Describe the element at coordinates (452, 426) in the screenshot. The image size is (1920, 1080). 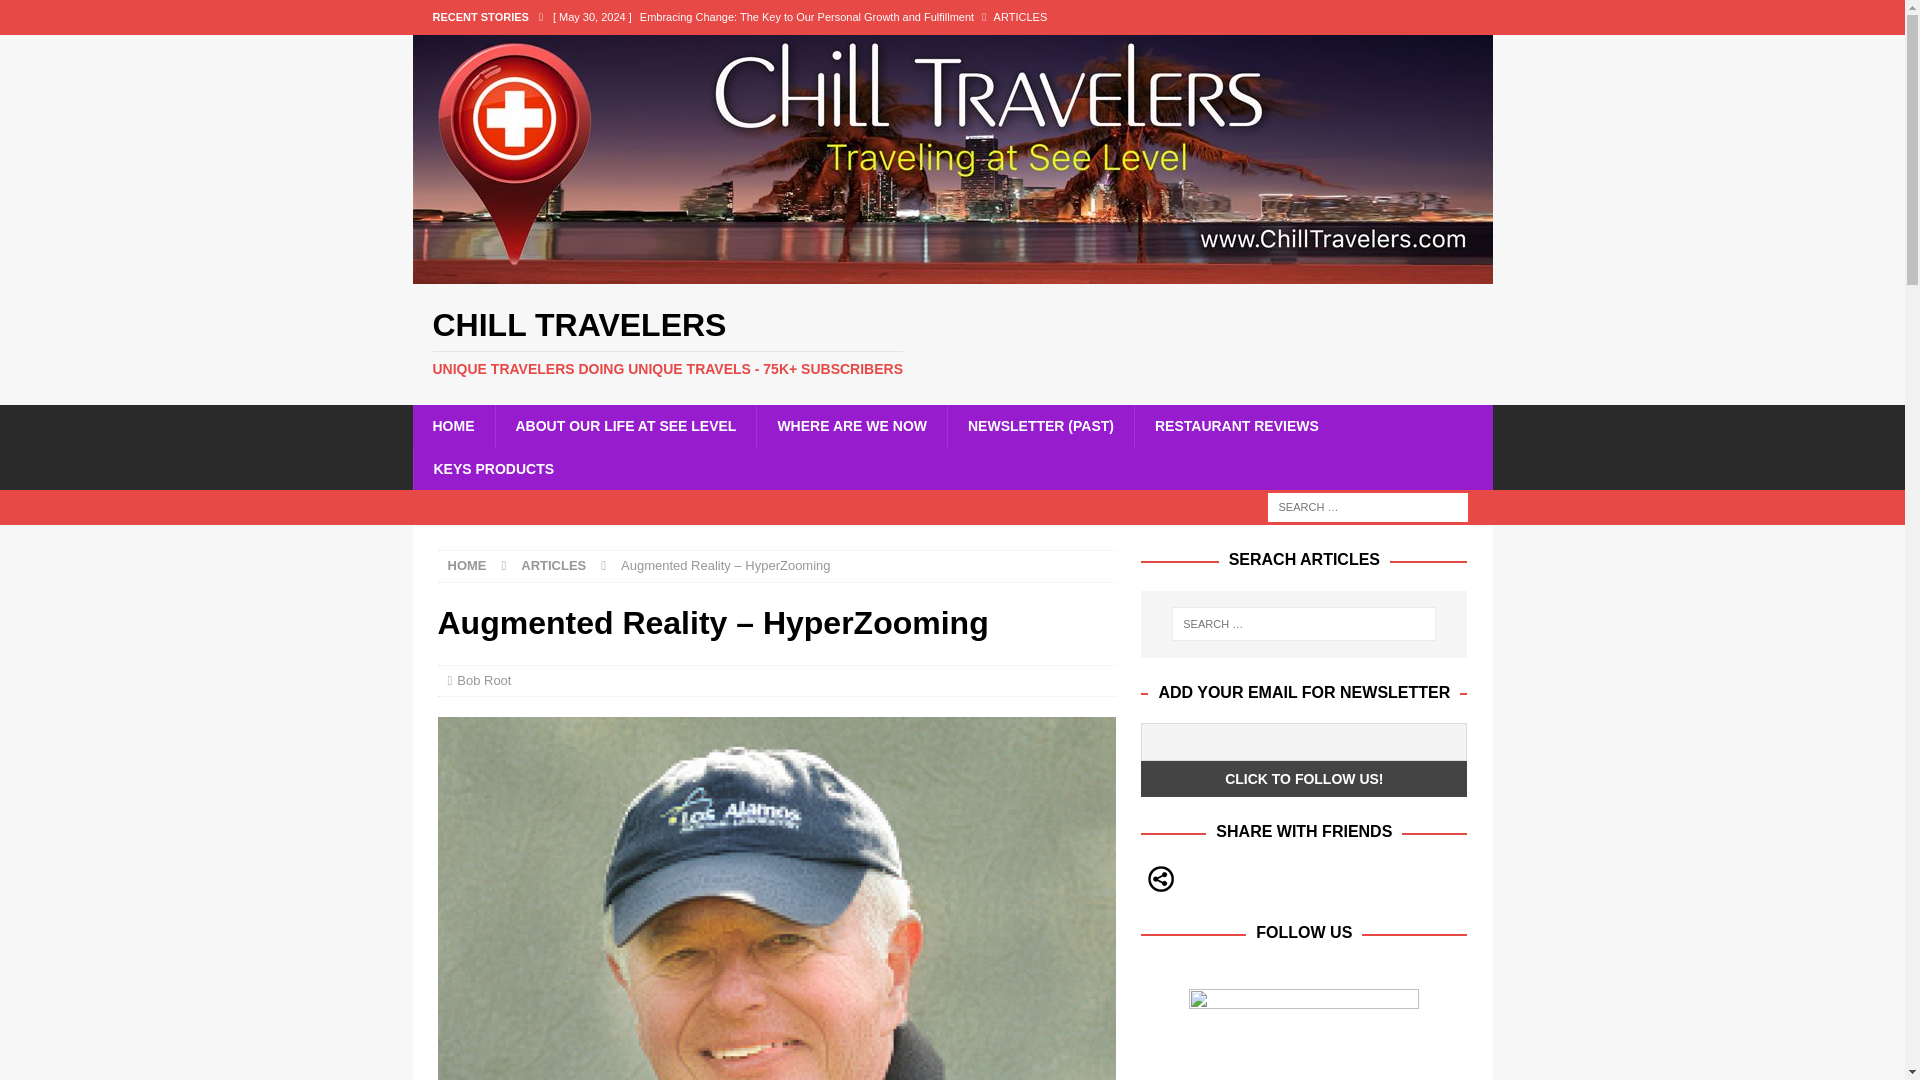
I see `HOME` at that location.